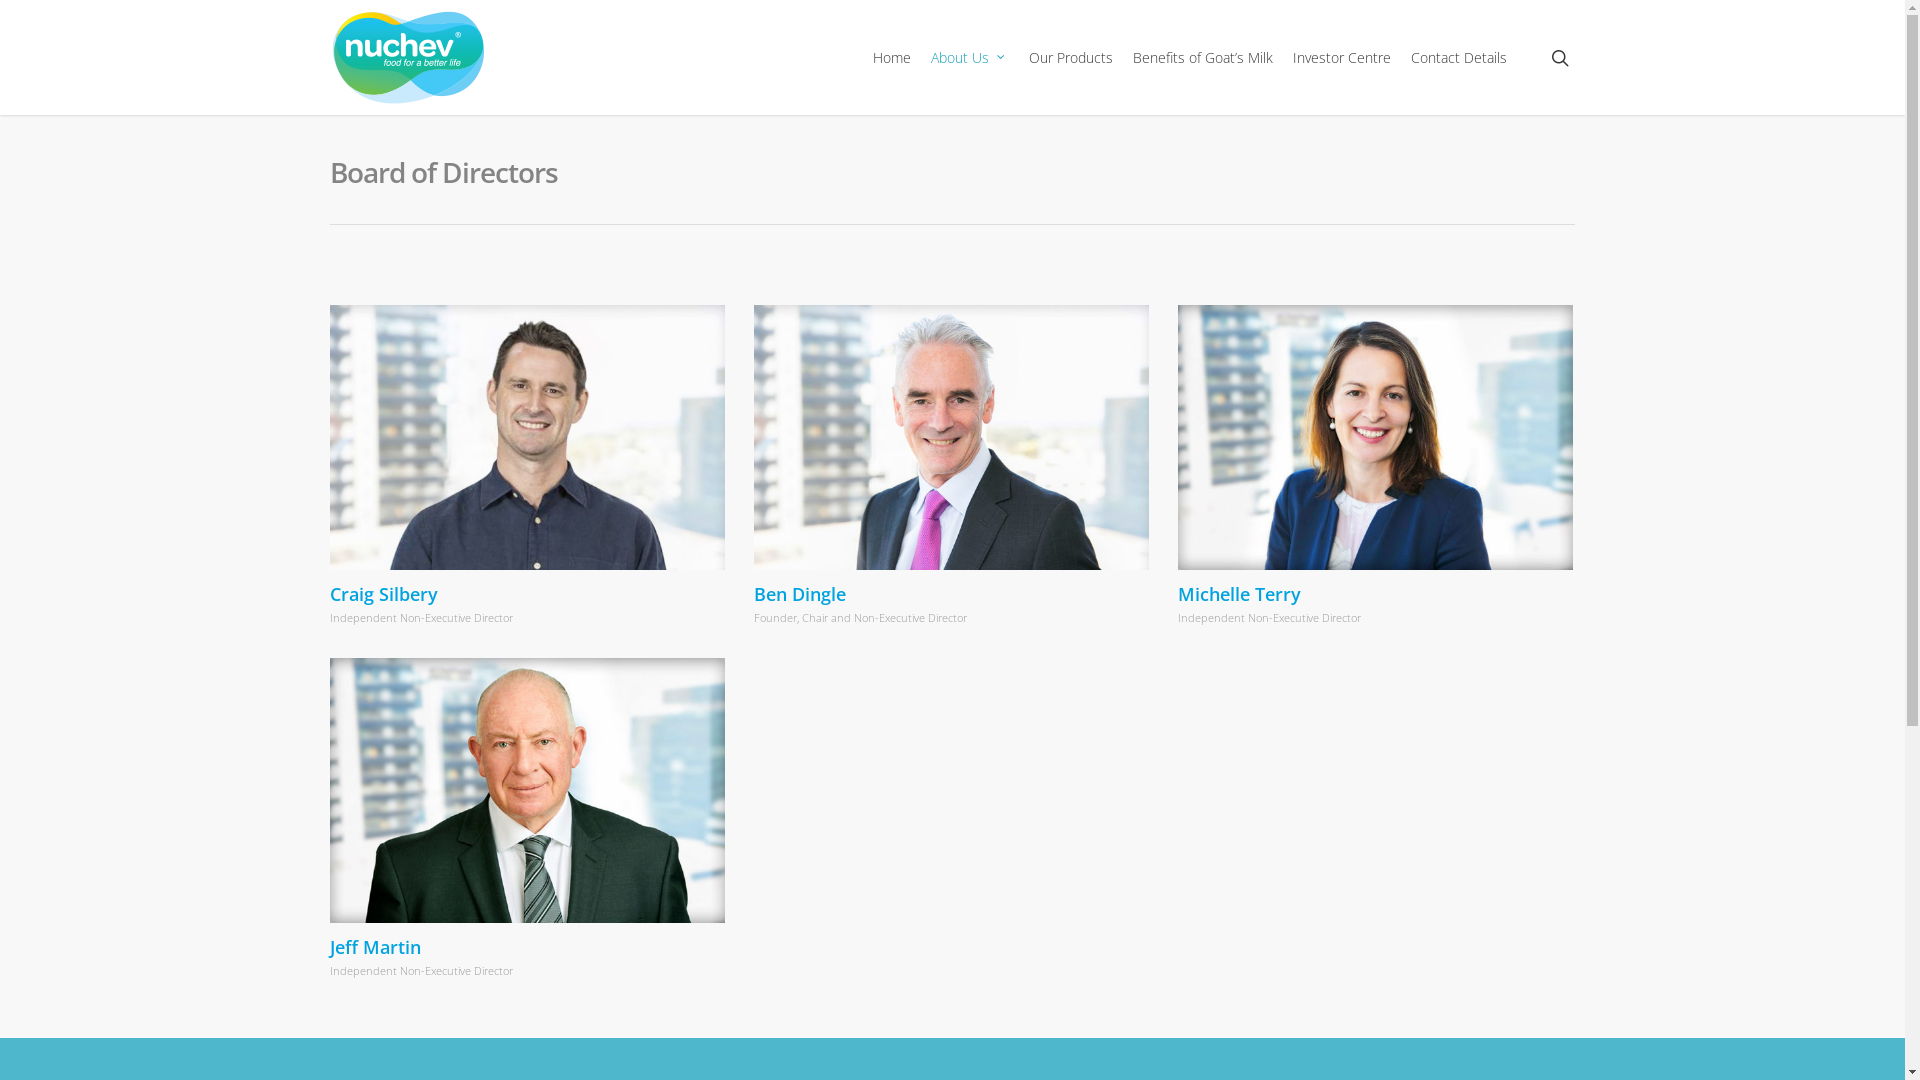 The height and width of the screenshot is (1080, 1920). Describe the element at coordinates (892, 58) in the screenshot. I see `Home` at that location.